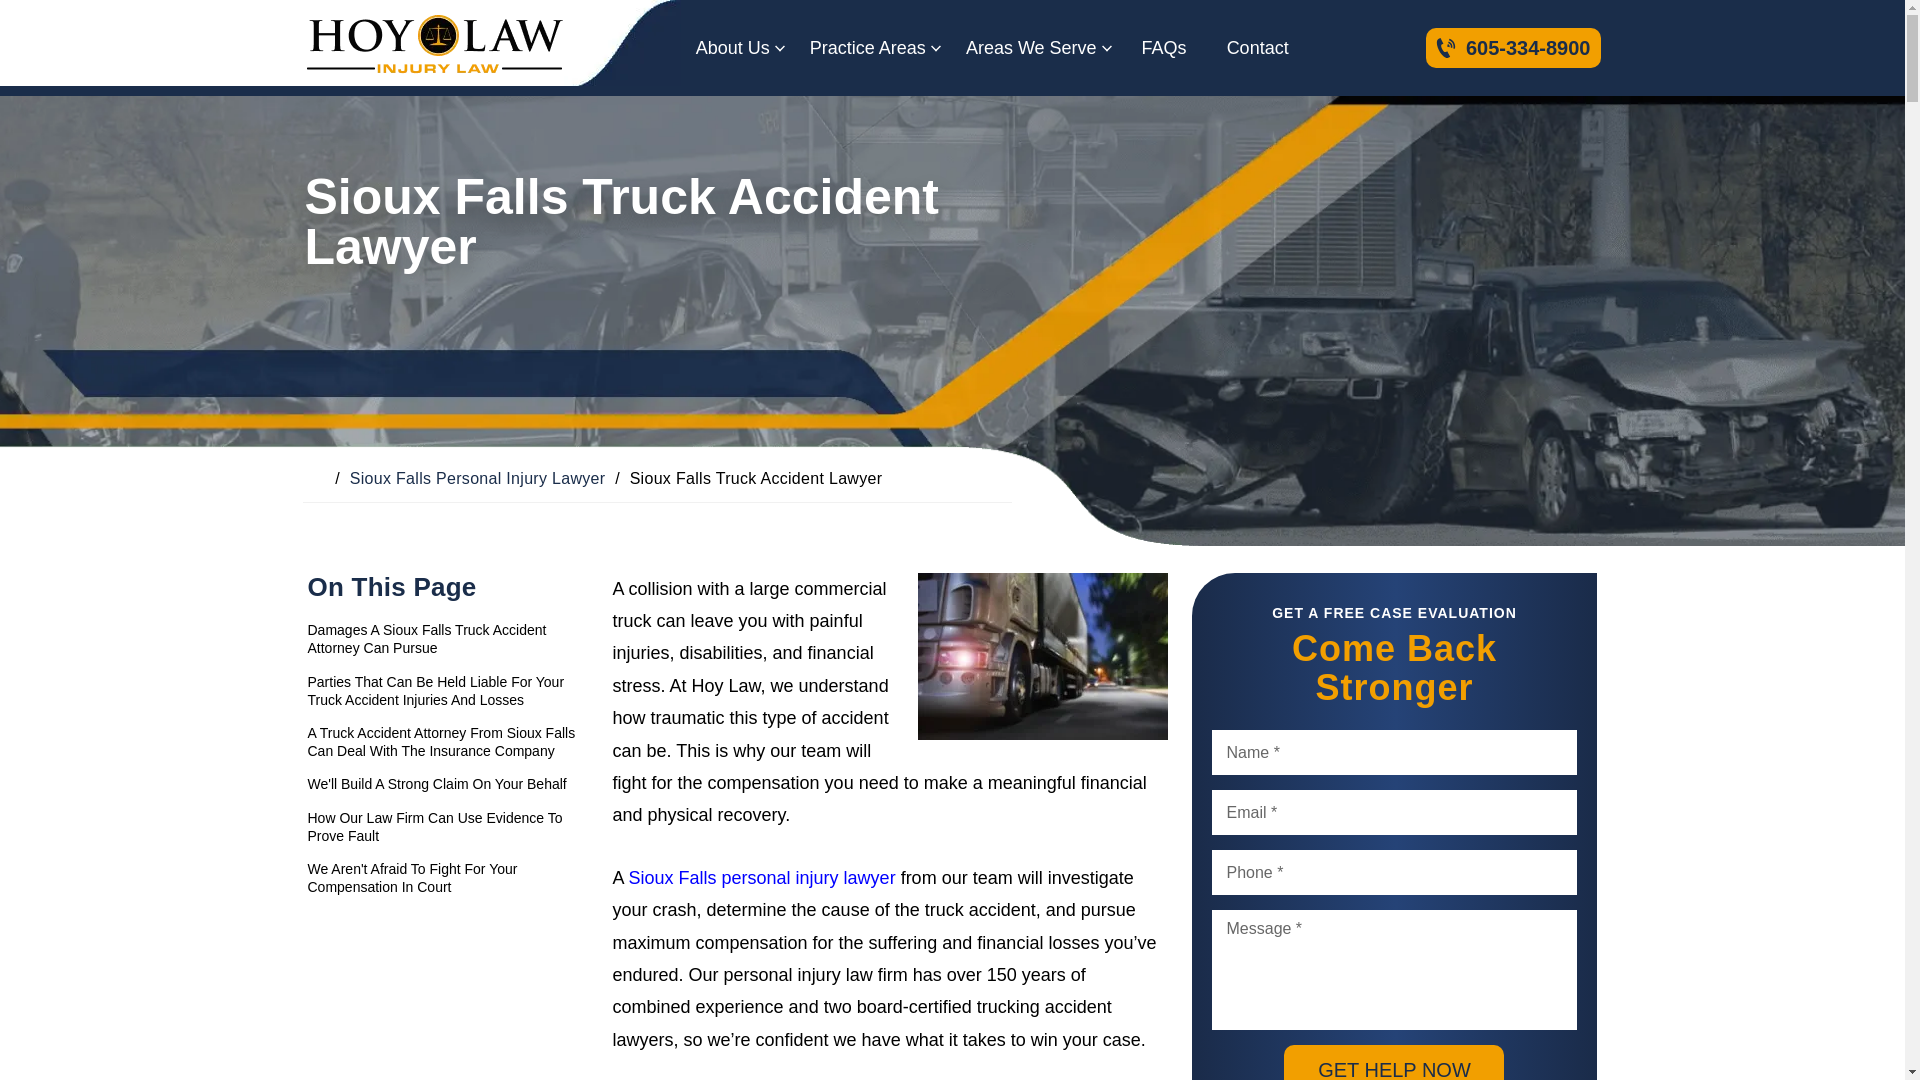  What do you see at coordinates (452, 638) in the screenshot?
I see `Damages A Sioux Falls Truck Accident Attorney Can Pursue` at bounding box center [452, 638].